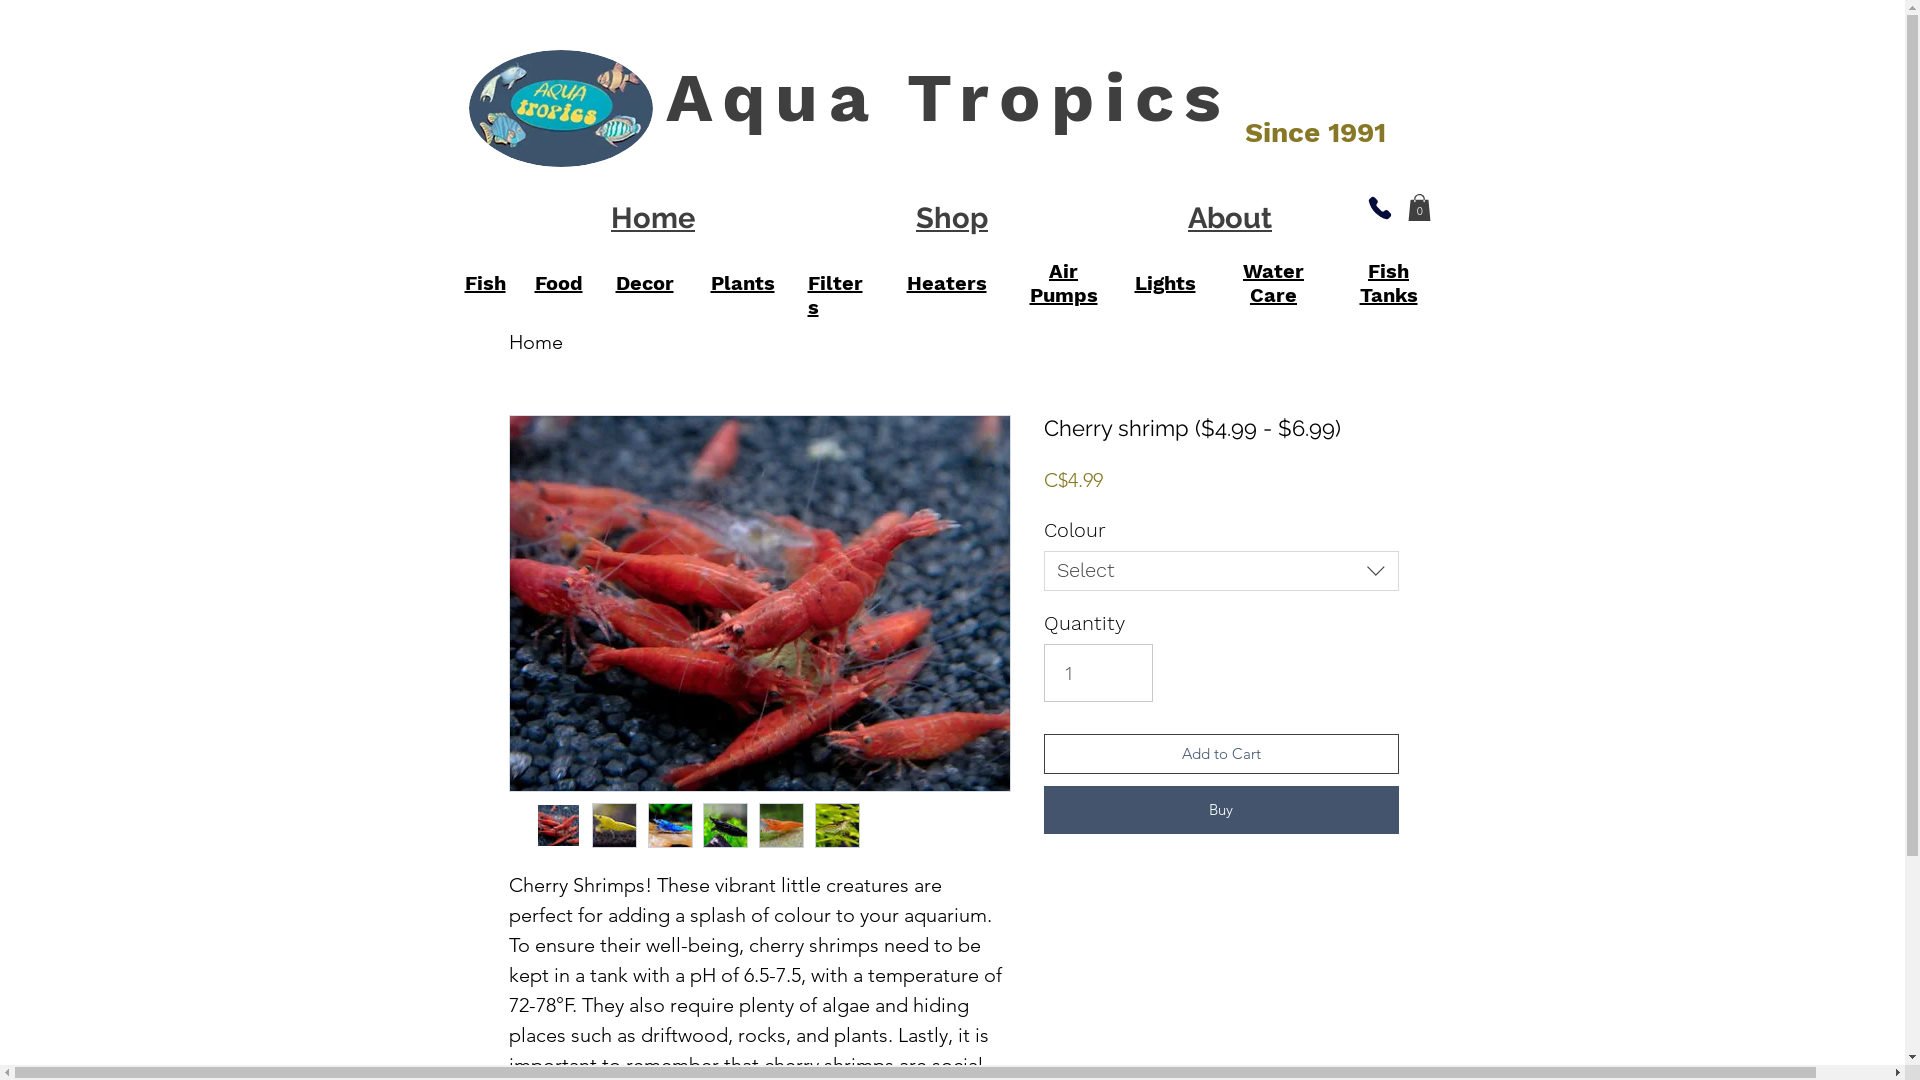 Image resolution: width=1920 pixels, height=1080 pixels. What do you see at coordinates (652, 218) in the screenshot?
I see `Home` at bounding box center [652, 218].